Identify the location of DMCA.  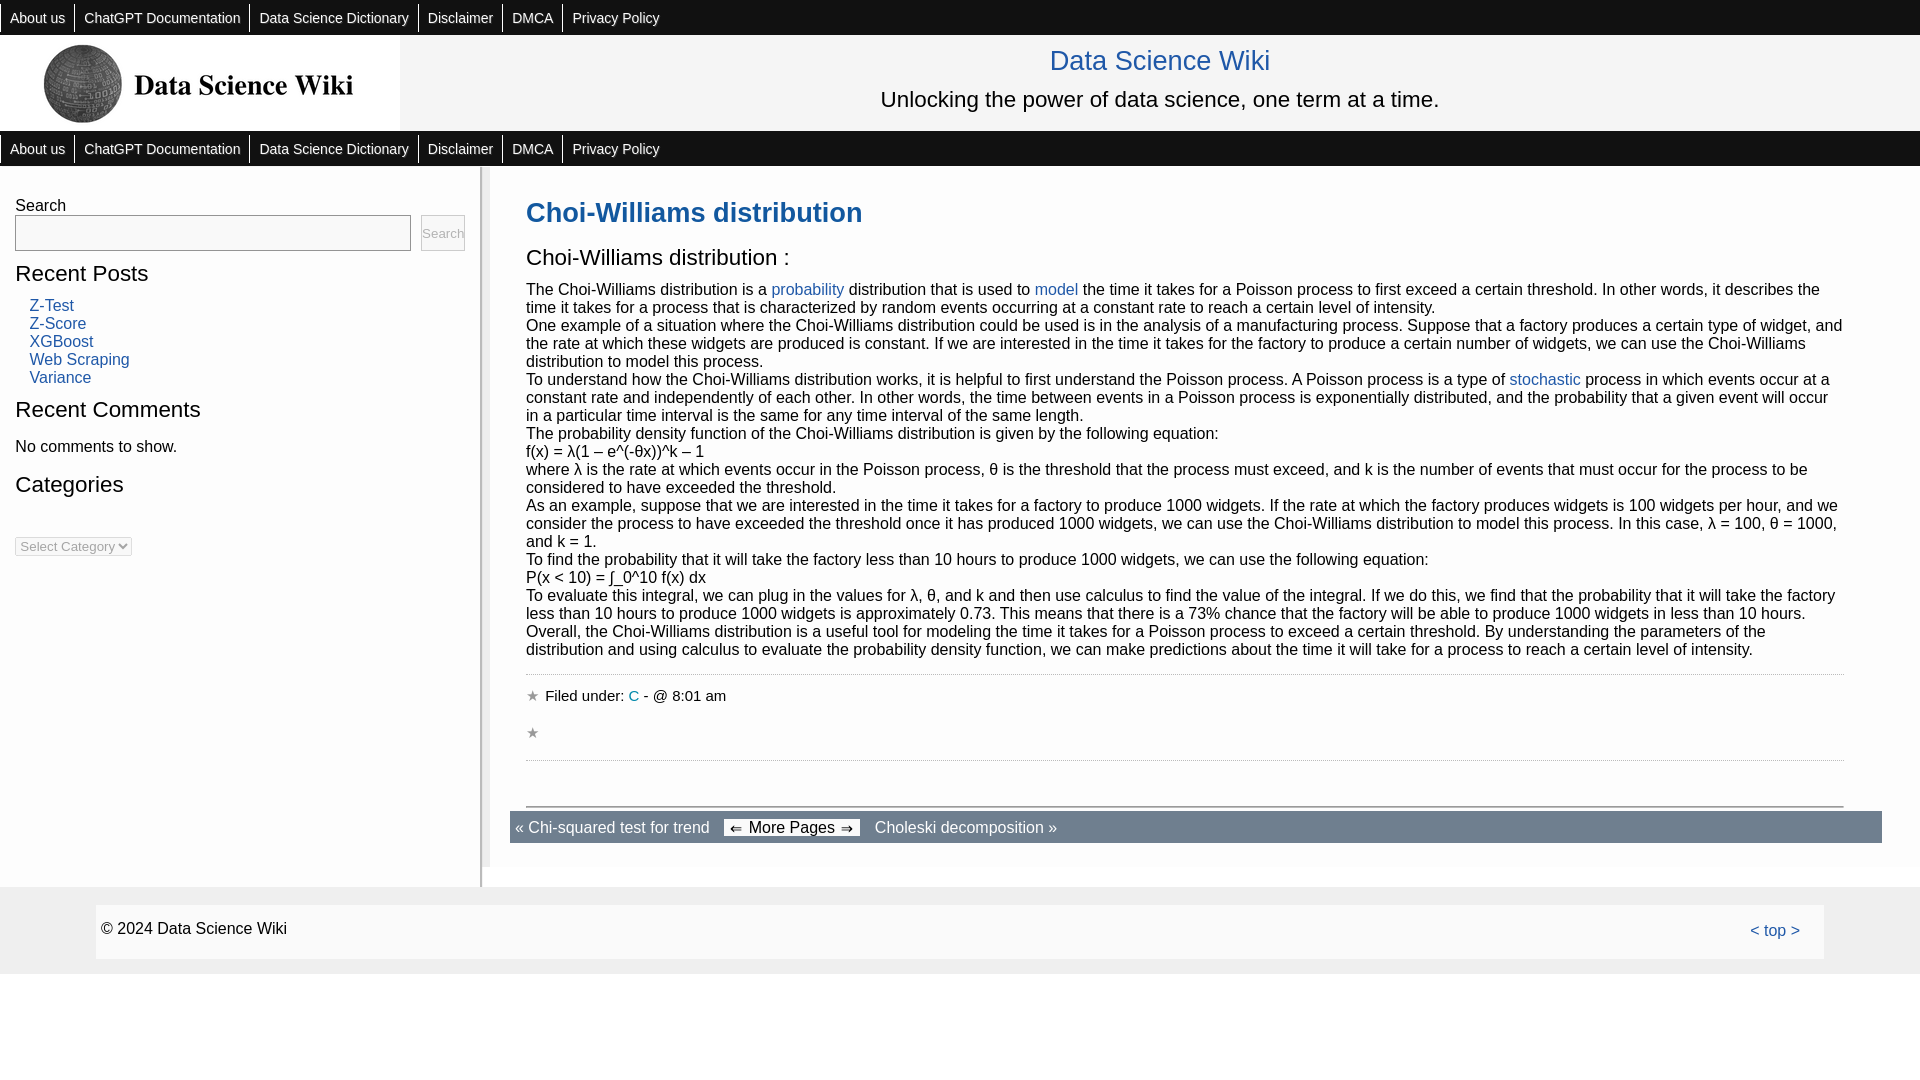
(532, 149).